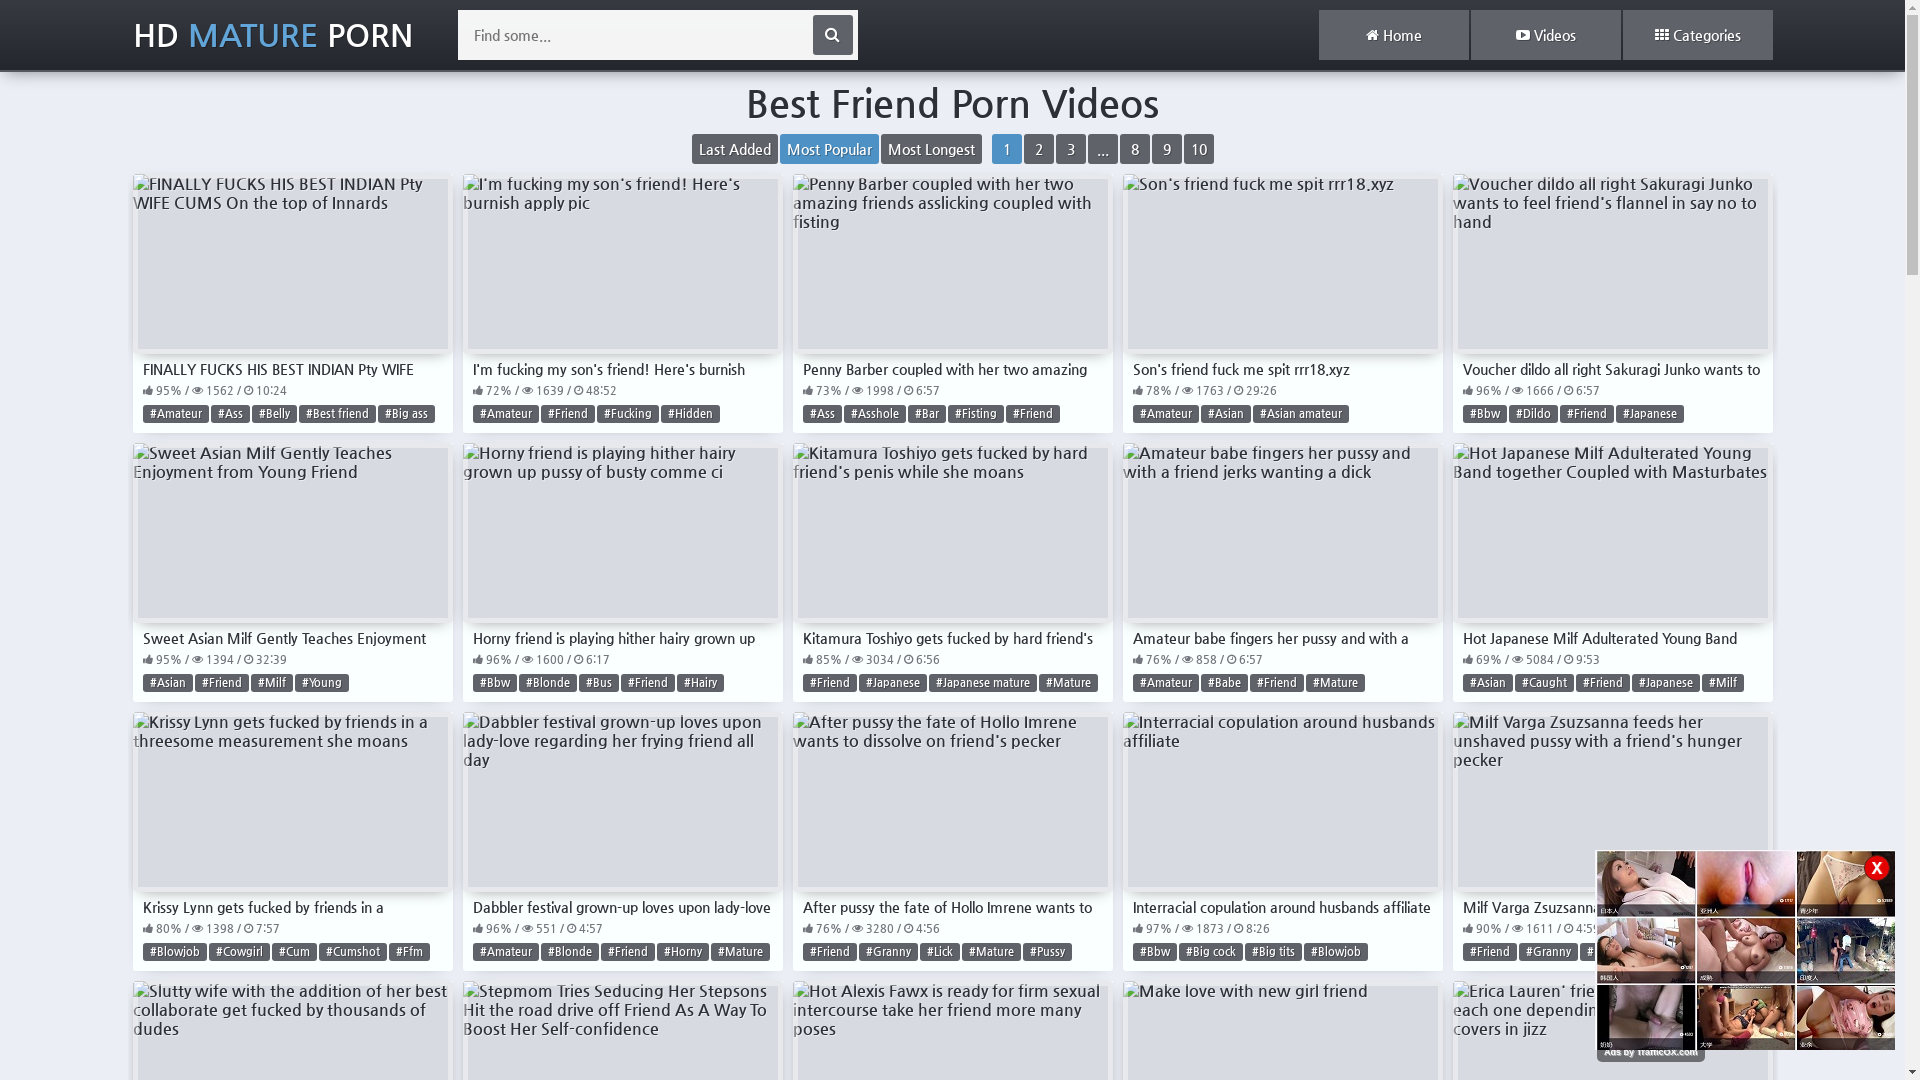 This screenshot has height=1080, width=1920. Describe the element at coordinates (1199, 149) in the screenshot. I see `10` at that location.